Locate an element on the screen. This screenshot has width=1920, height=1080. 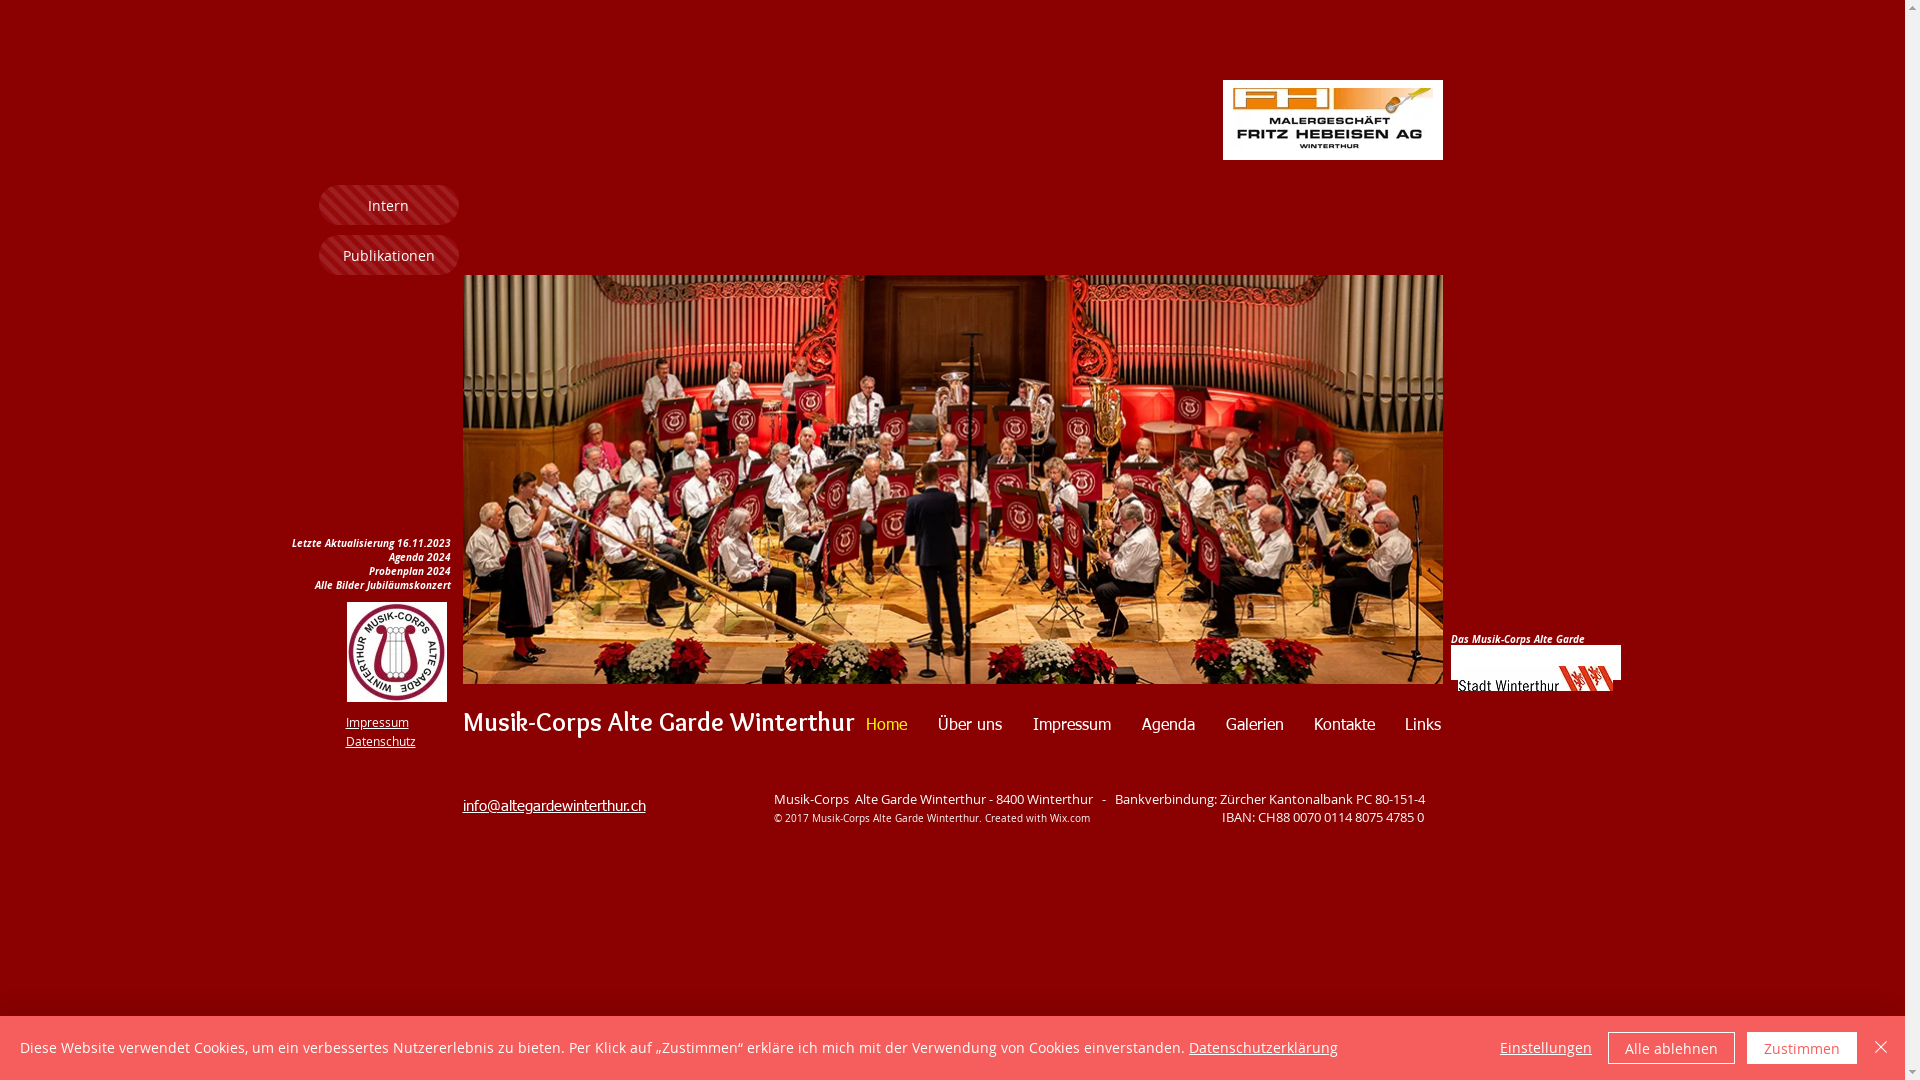
Zustimmen is located at coordinates (1802, 1048).